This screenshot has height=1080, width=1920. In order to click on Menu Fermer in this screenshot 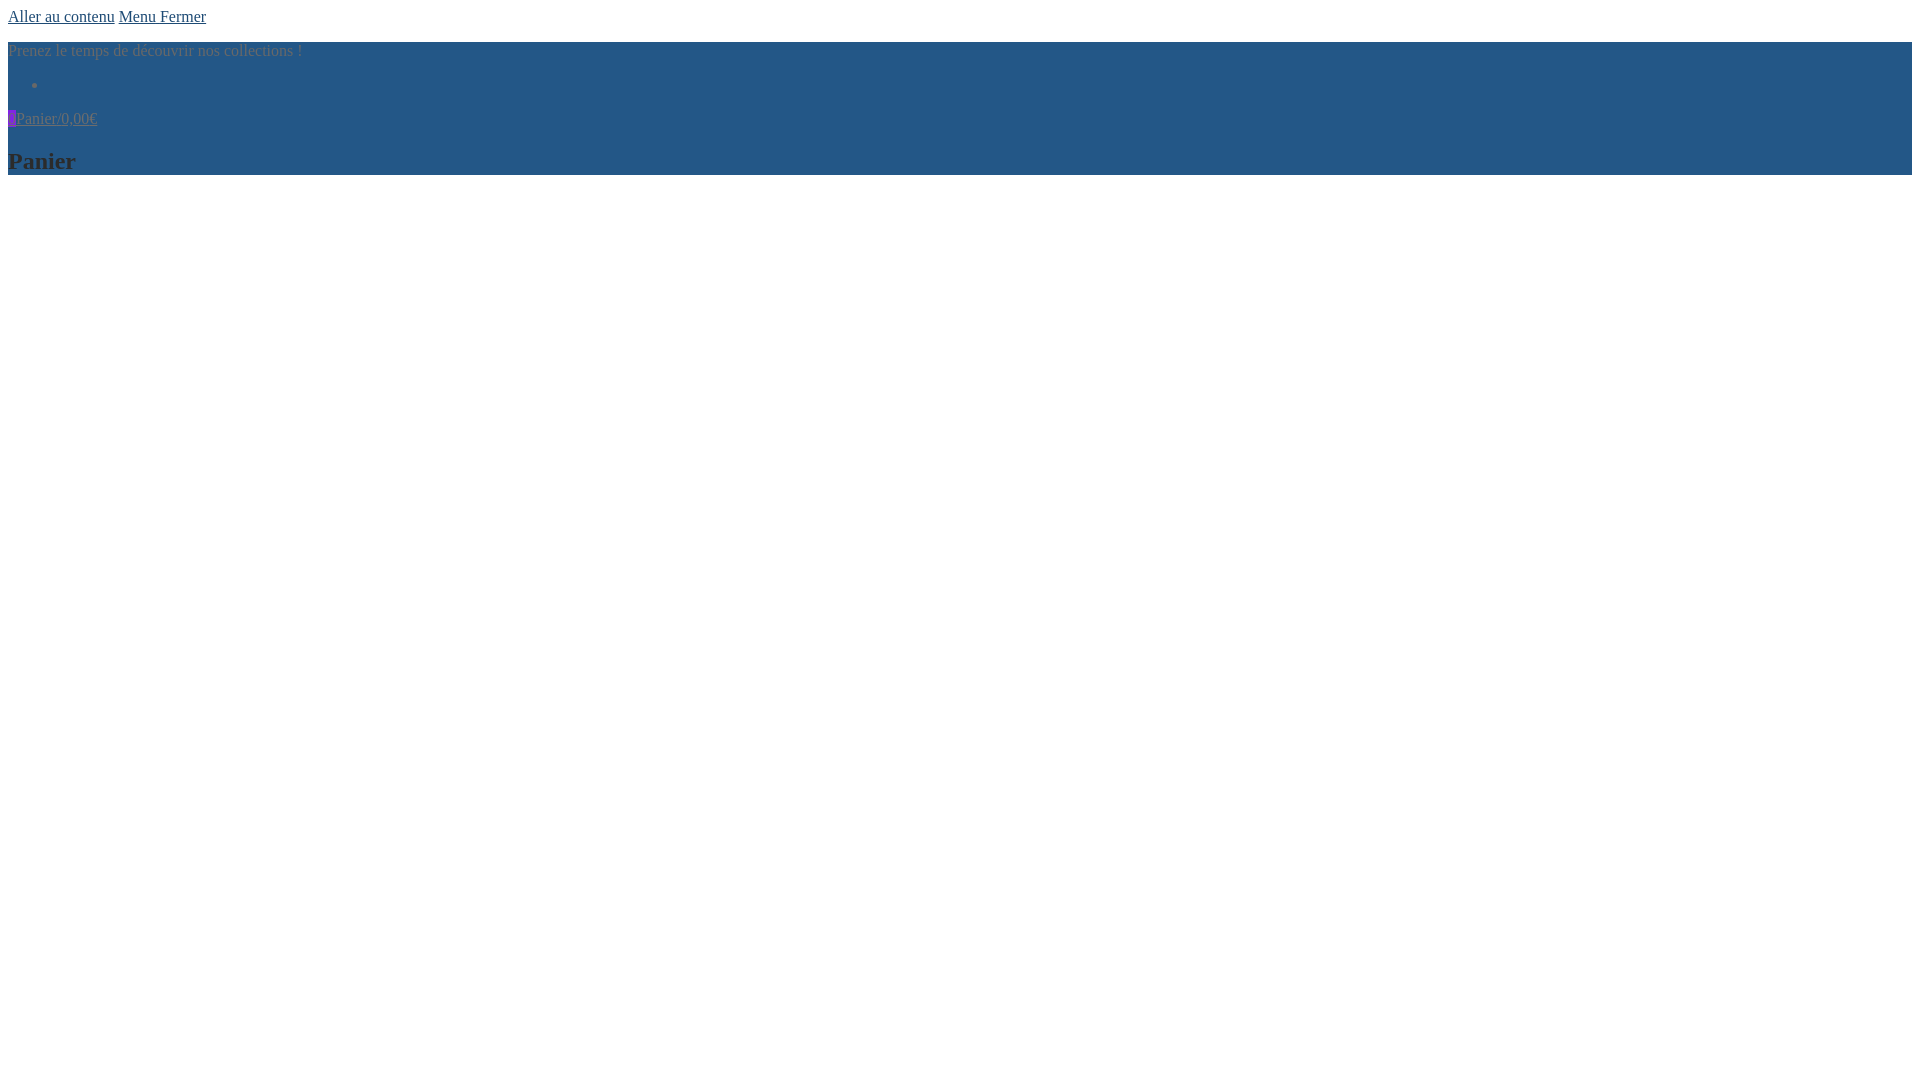, I will do `click(163, 16)`.